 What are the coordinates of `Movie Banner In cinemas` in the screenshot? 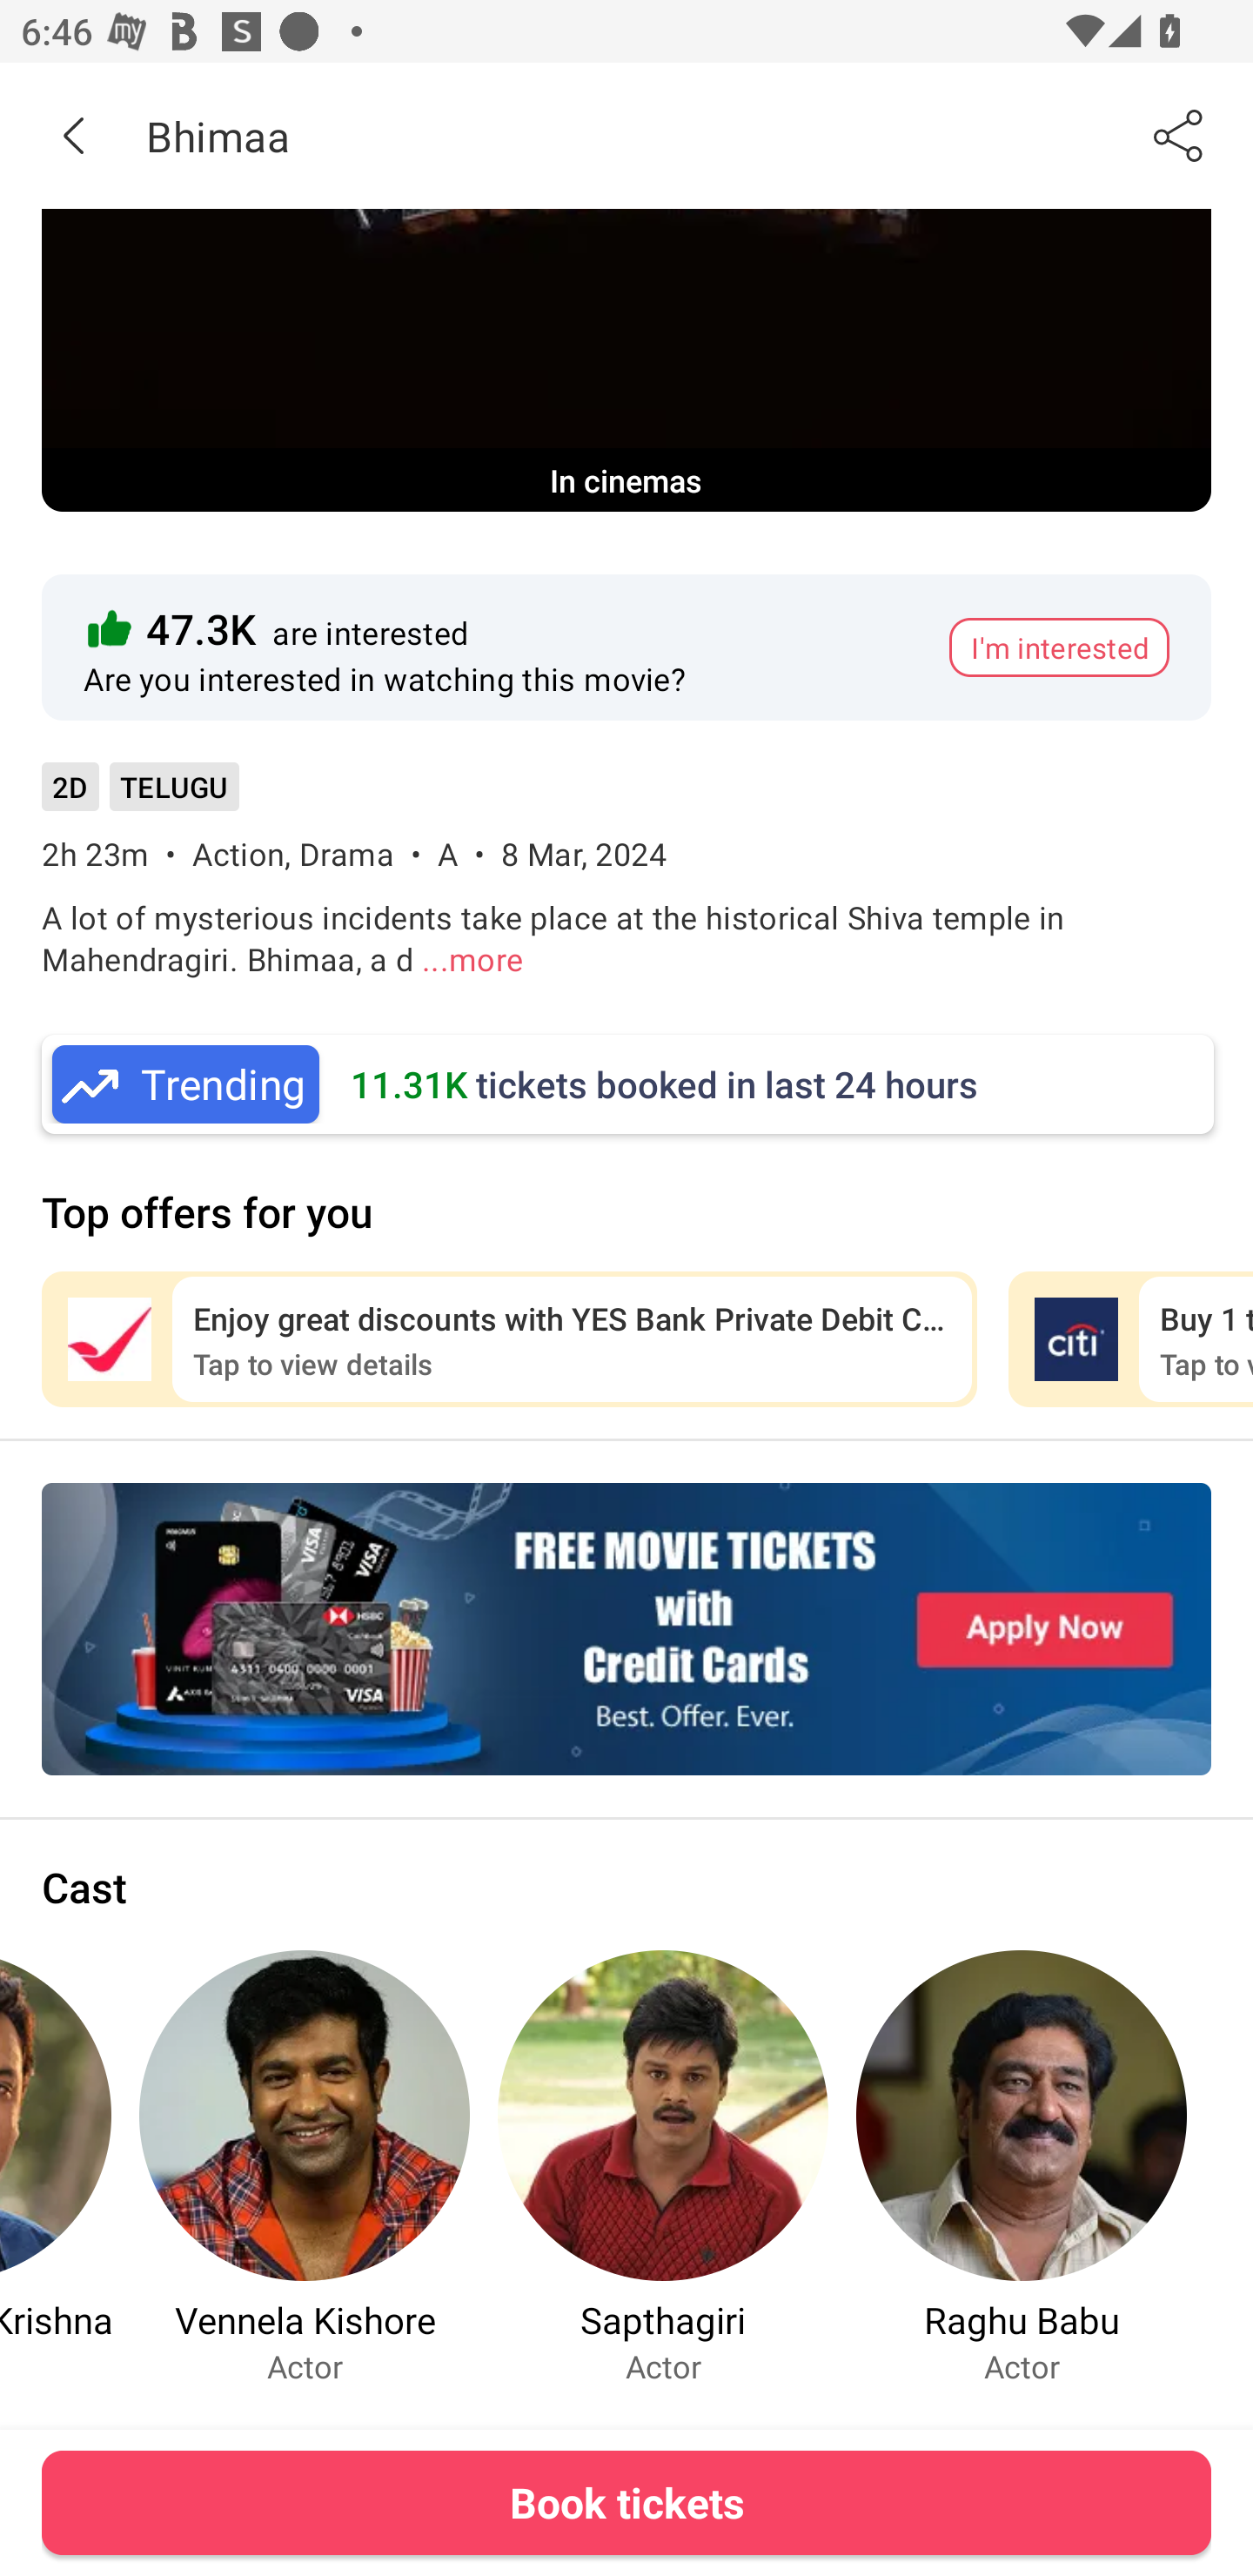 It's located at (626, 360).